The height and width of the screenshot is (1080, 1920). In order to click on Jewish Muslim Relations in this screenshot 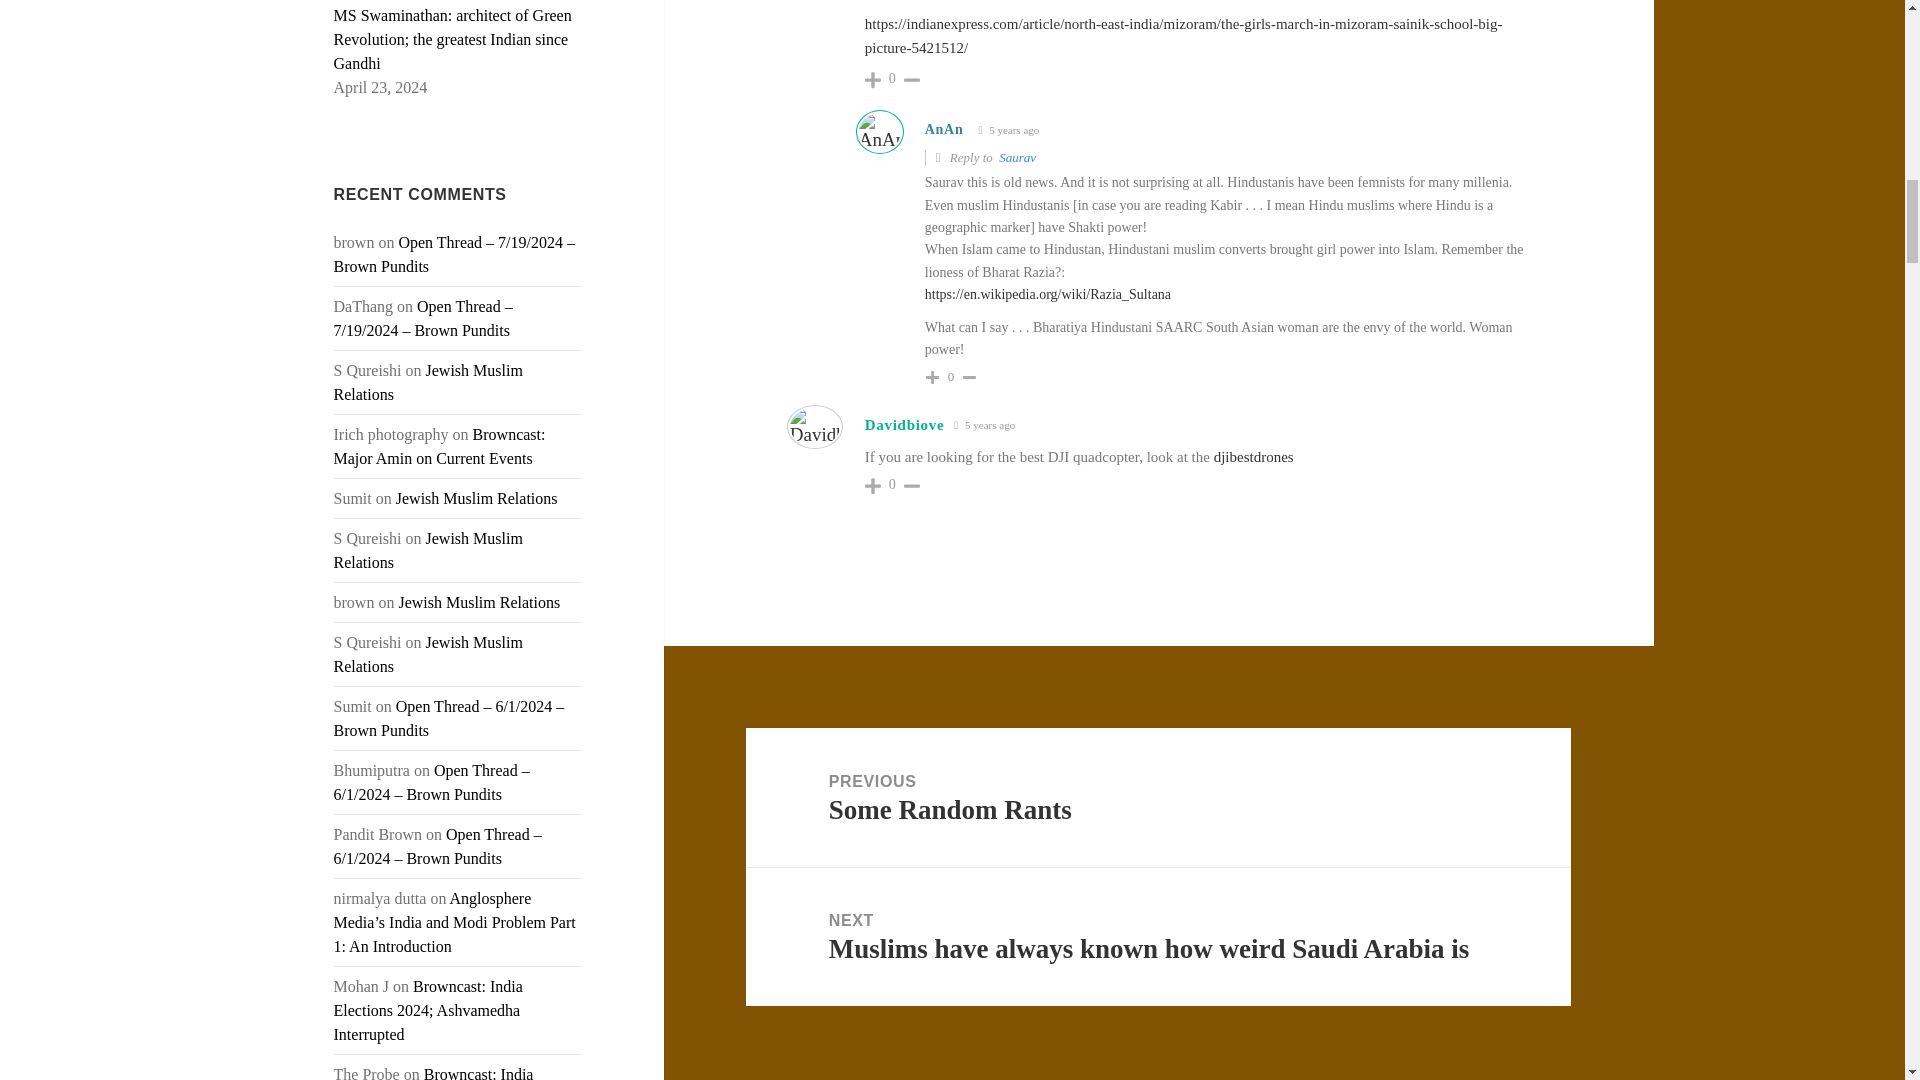, I will do `click(428, 382)`.